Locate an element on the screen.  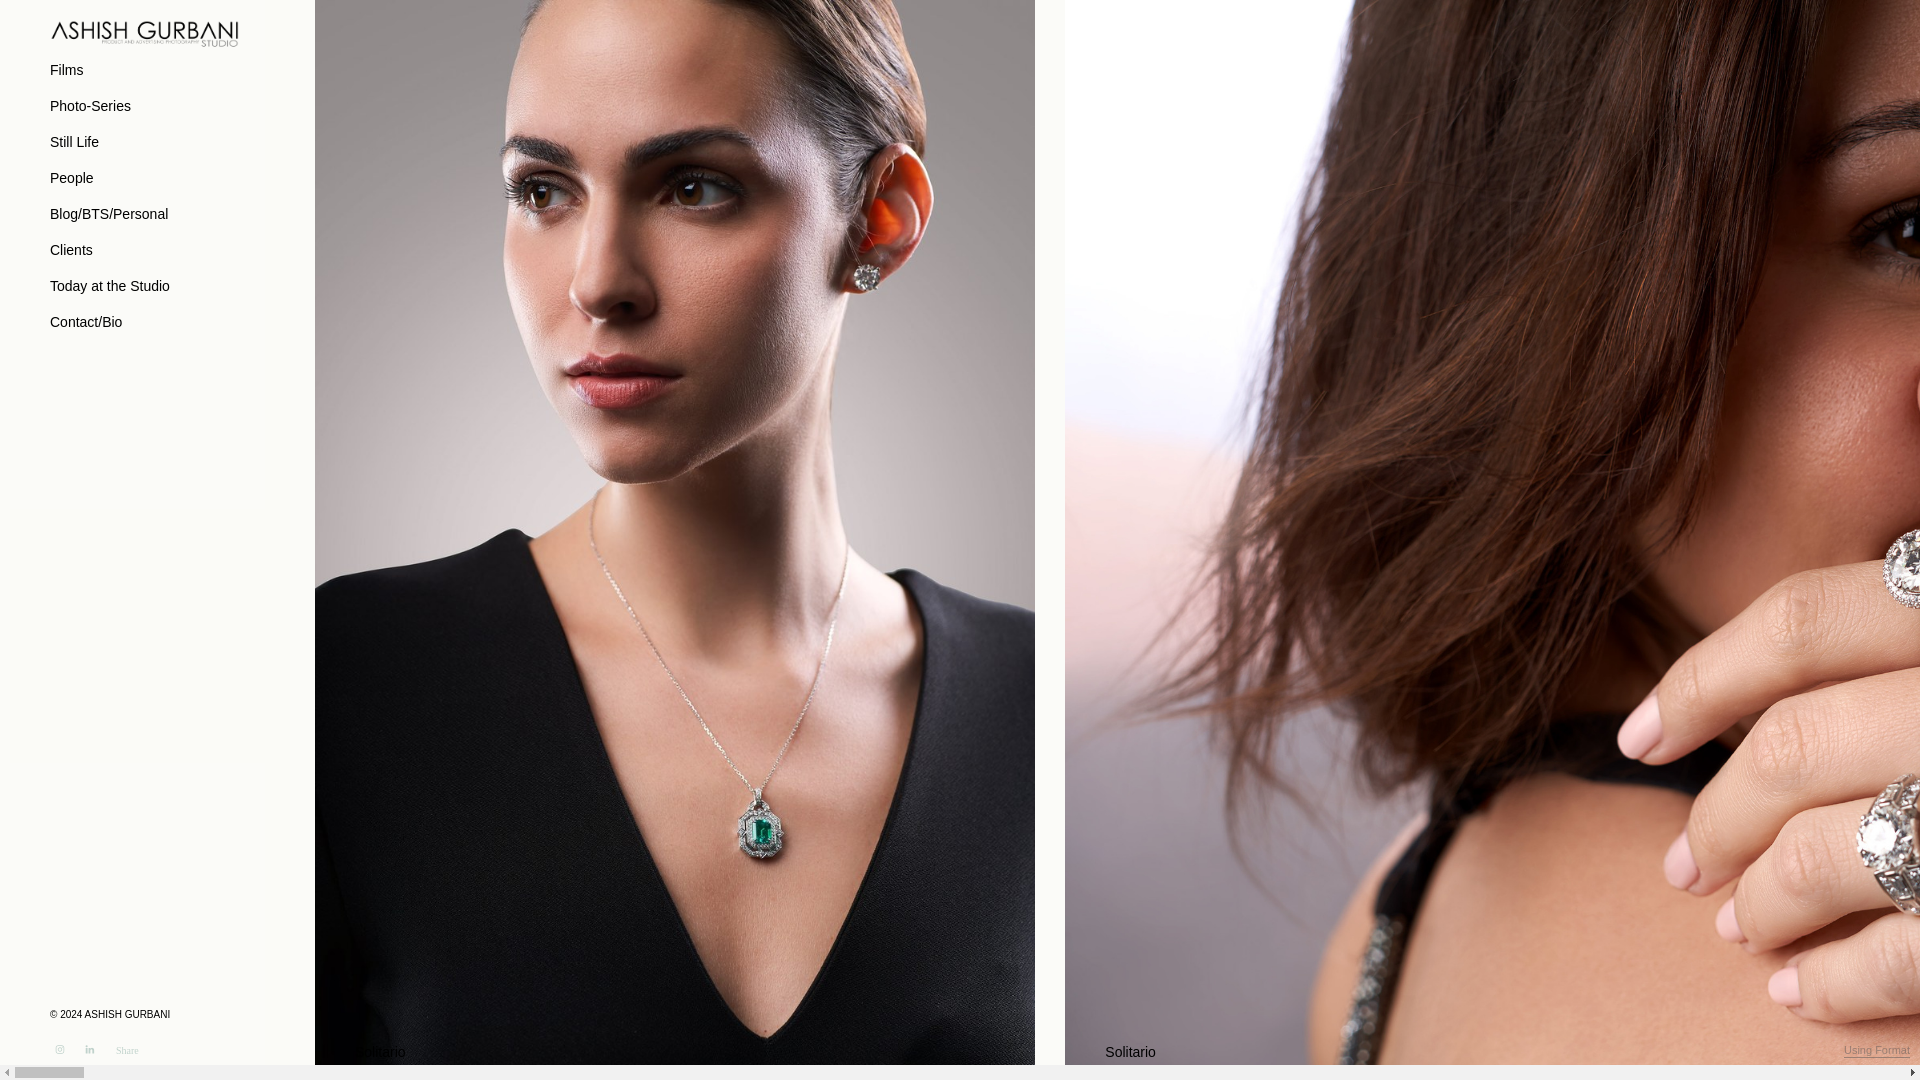
Using Format is located at coordinates (1876, 1051).